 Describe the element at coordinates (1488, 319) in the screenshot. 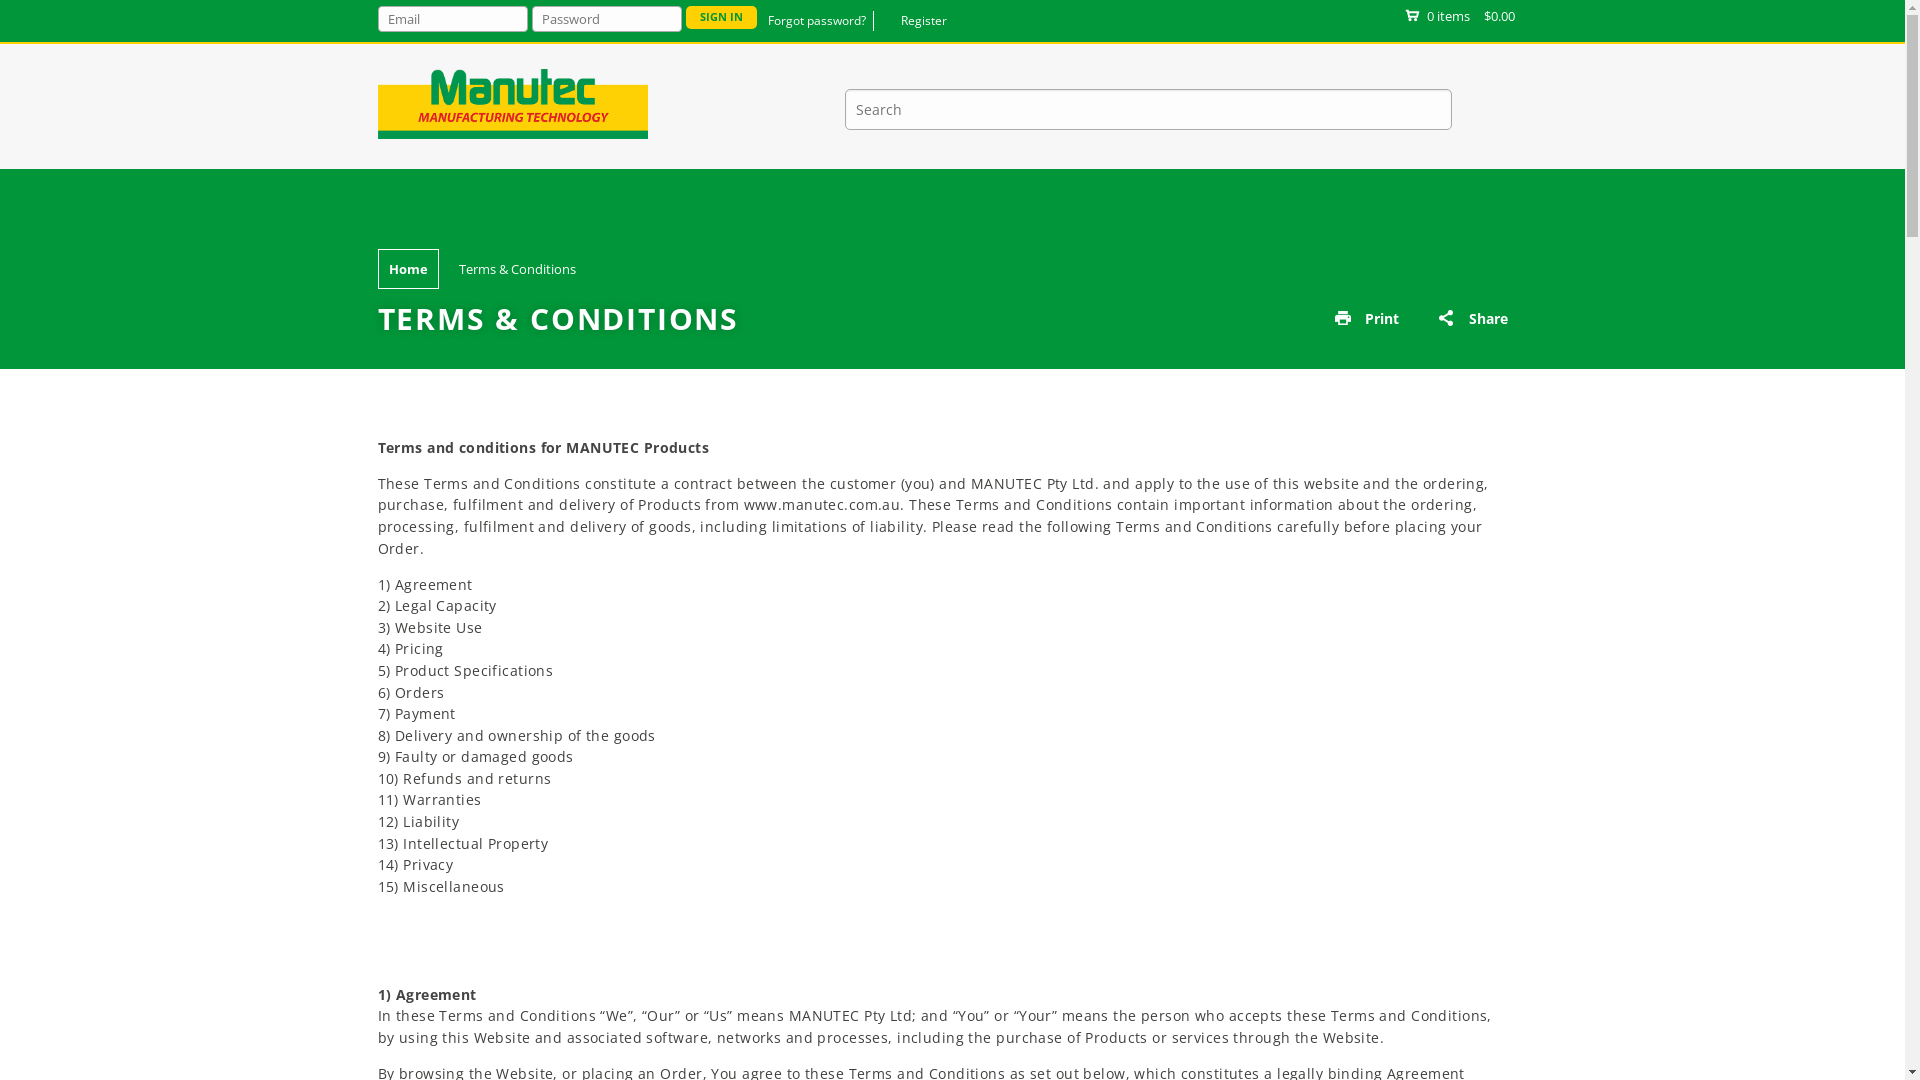

I see `Share` at that location.